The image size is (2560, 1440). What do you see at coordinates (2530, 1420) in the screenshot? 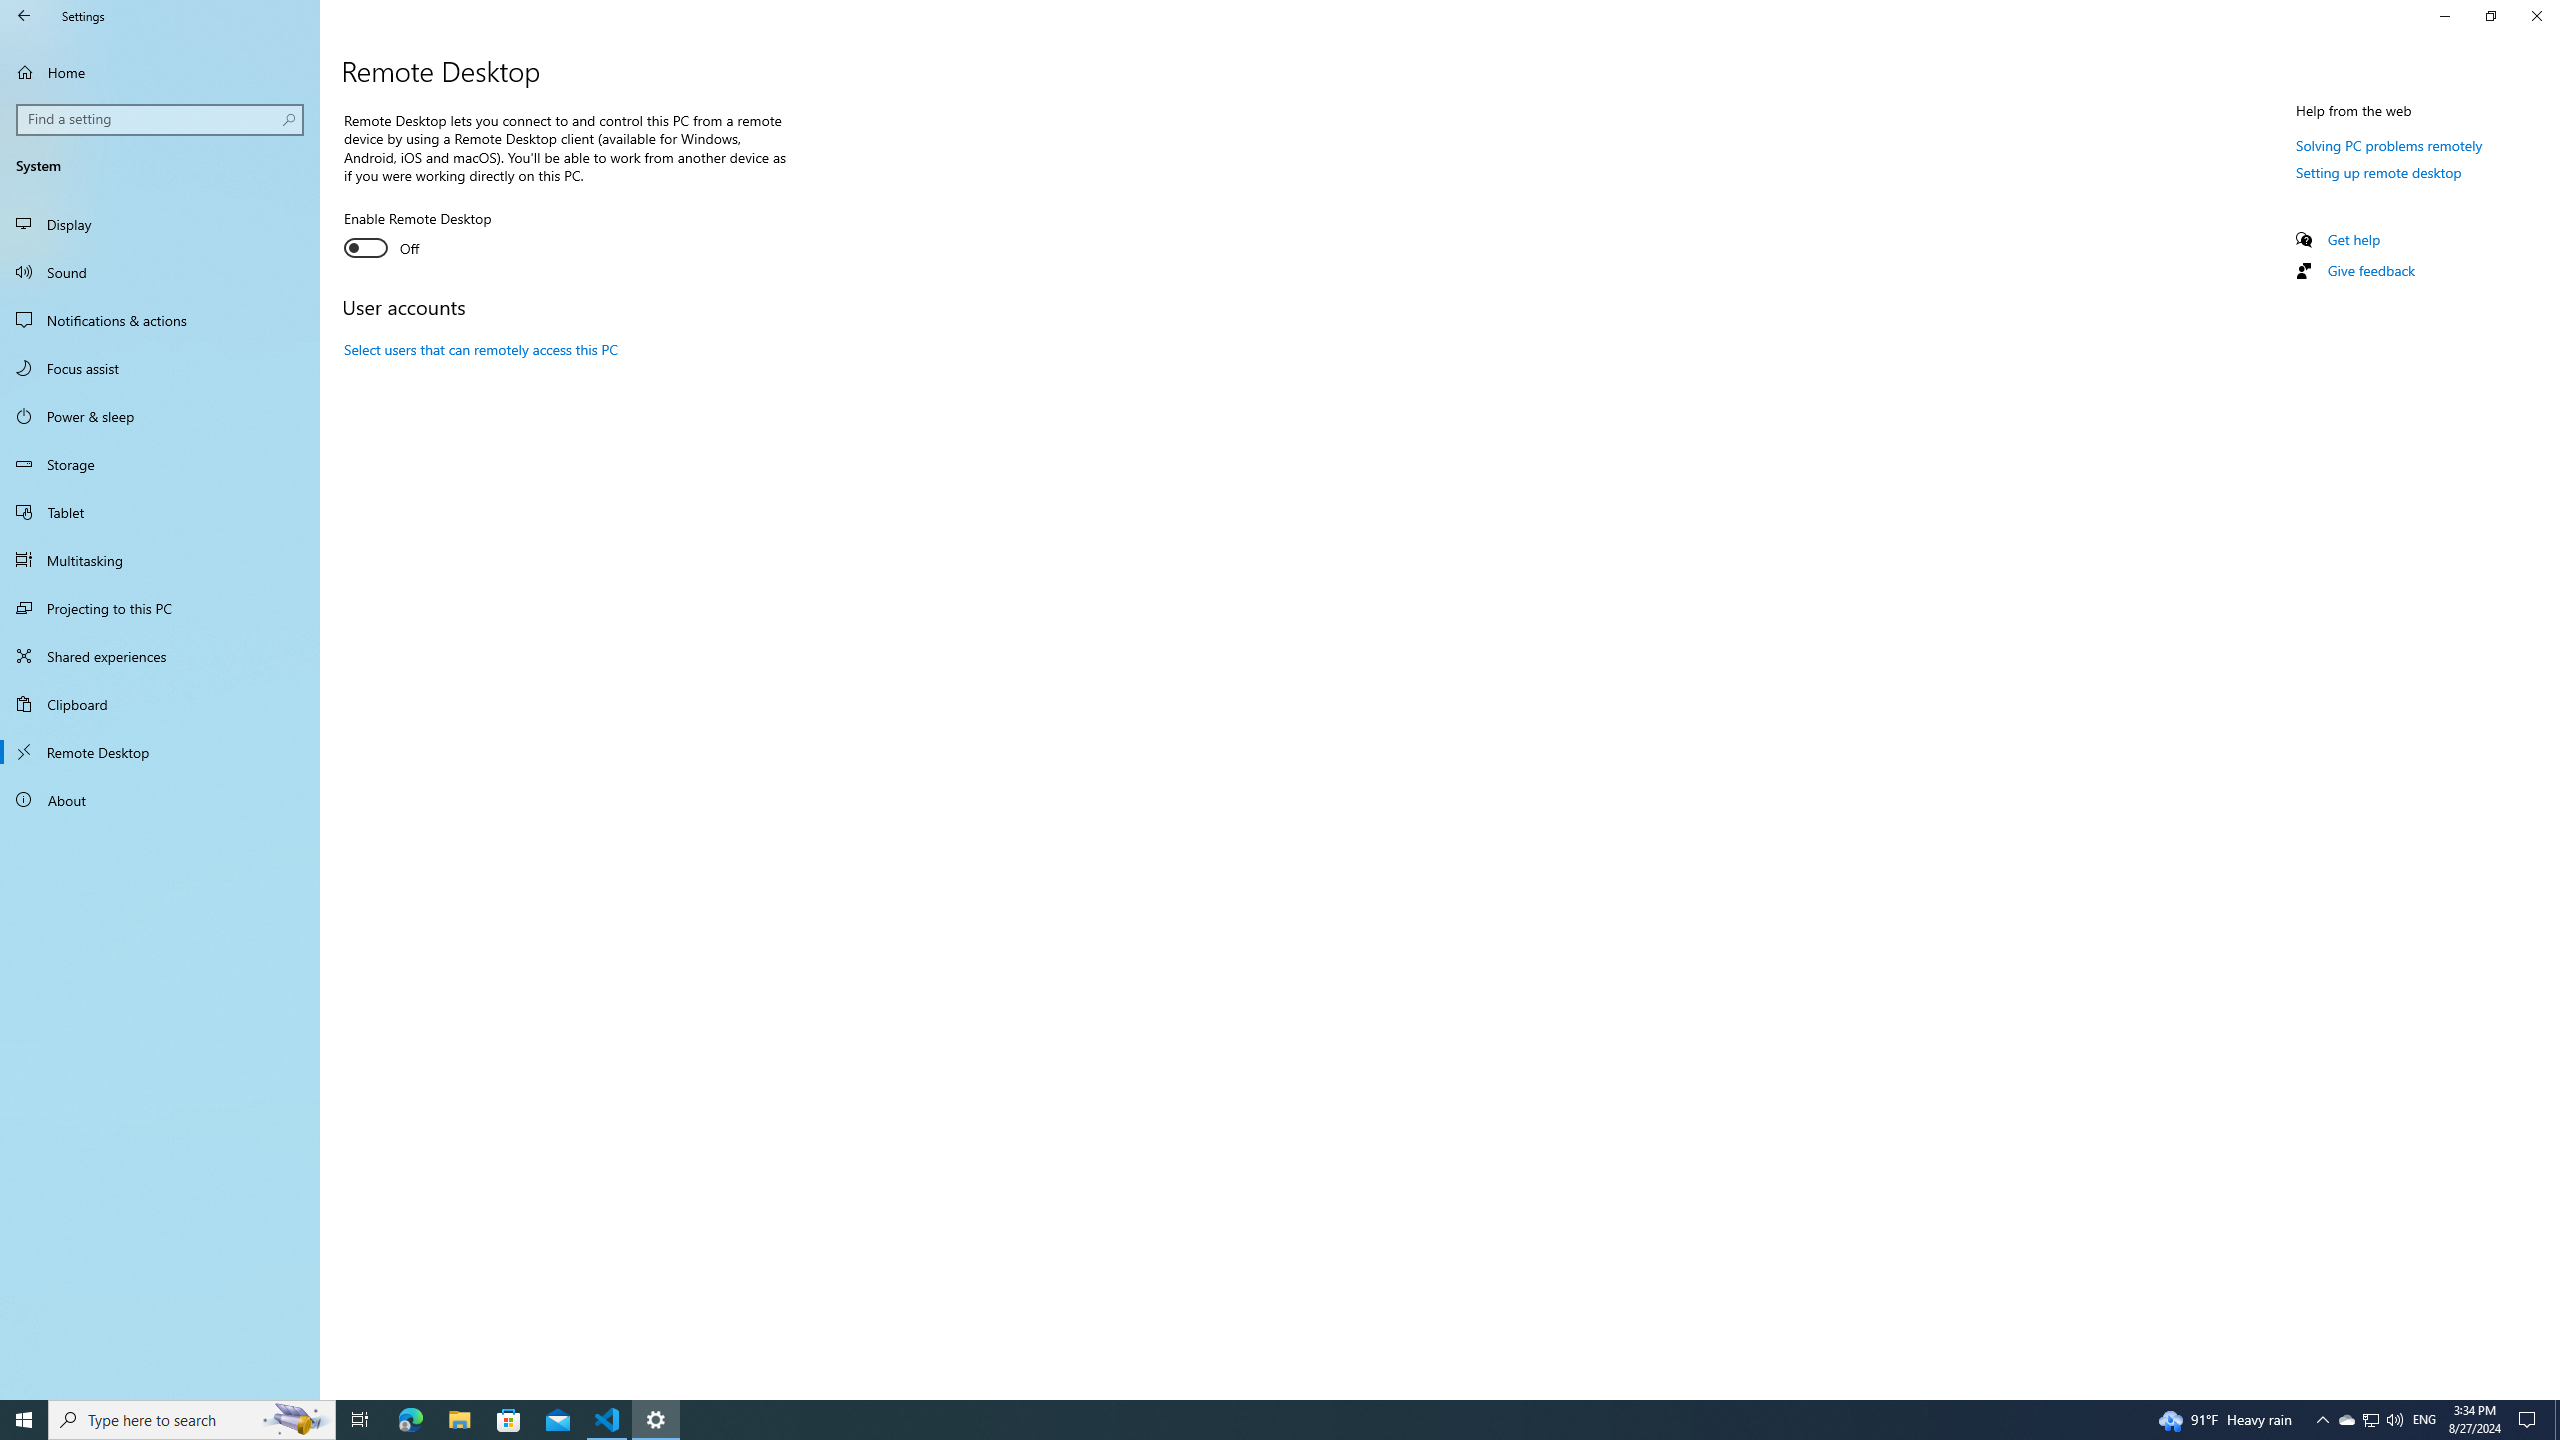
I see `Action Center, No new notifications` at bounding box center [2530, 1420].